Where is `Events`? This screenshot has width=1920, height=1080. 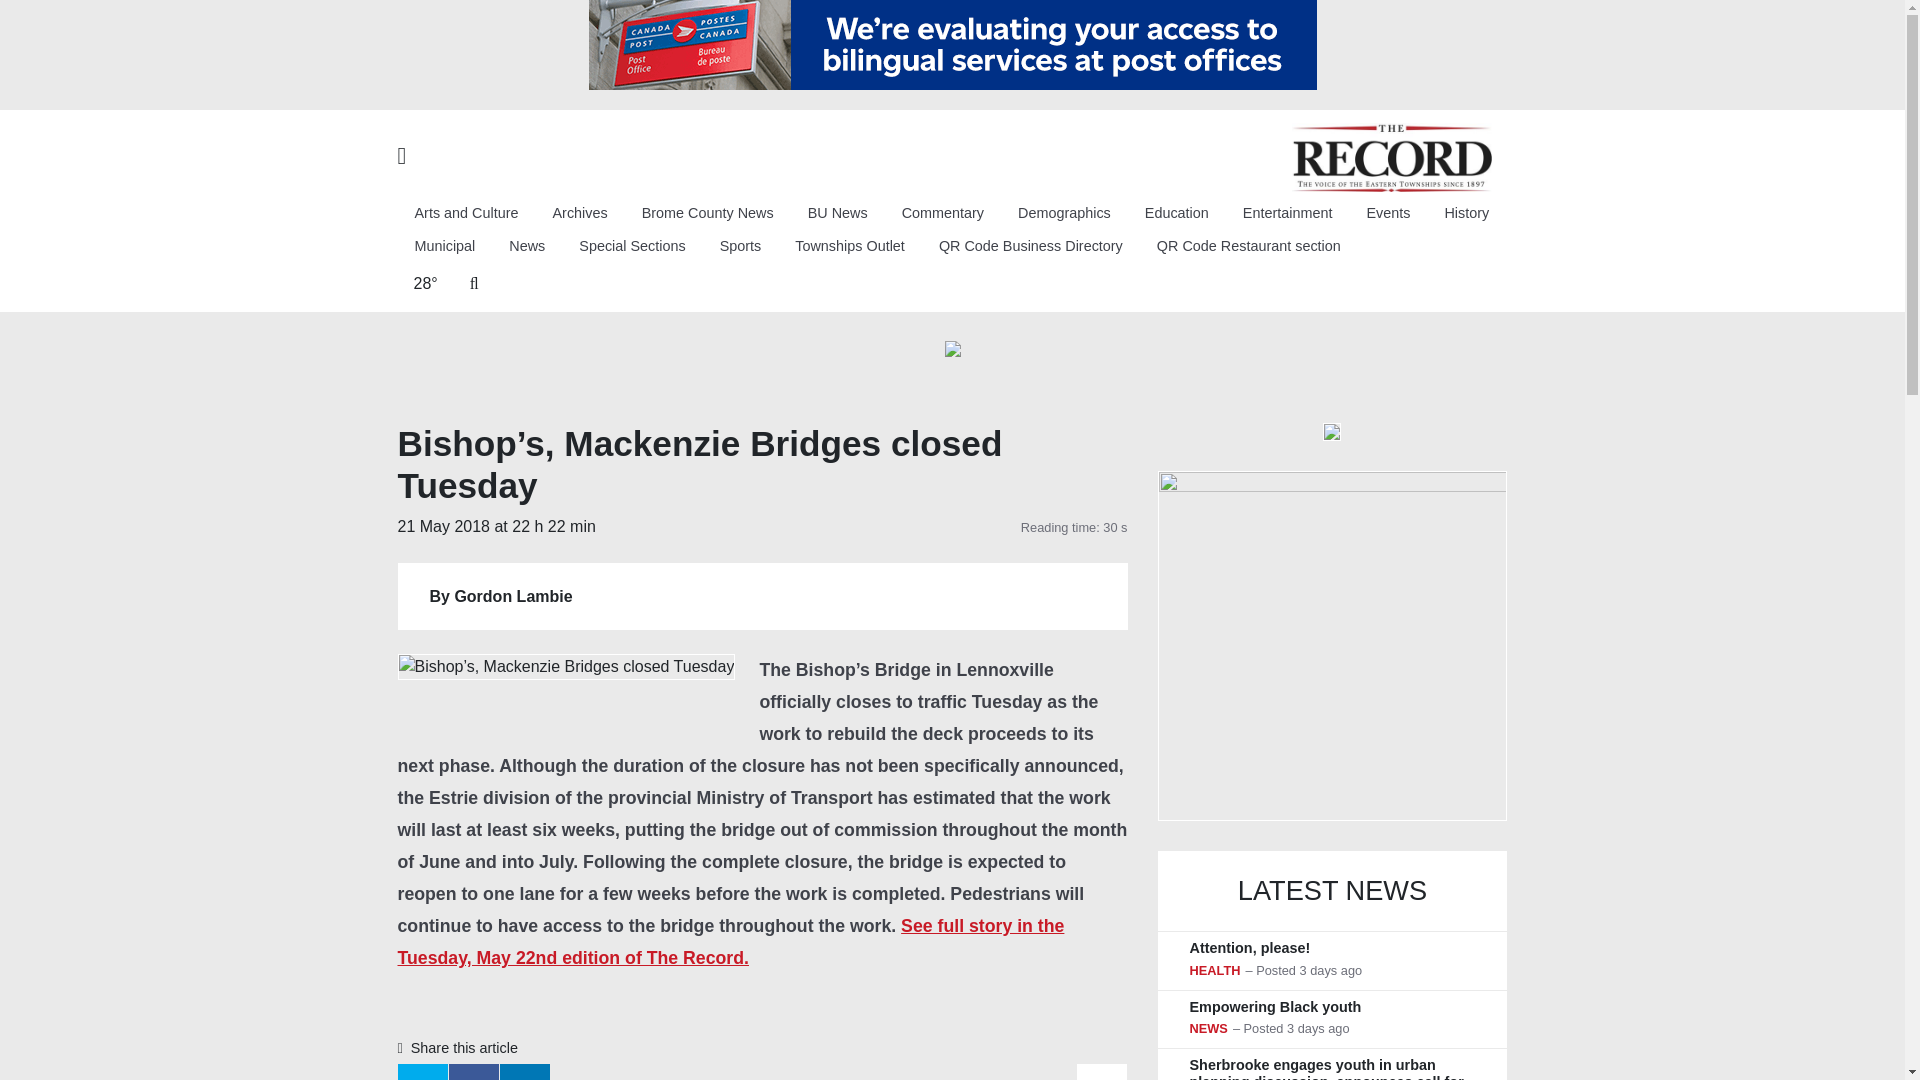
Events is located at coordinates (1388, 213).